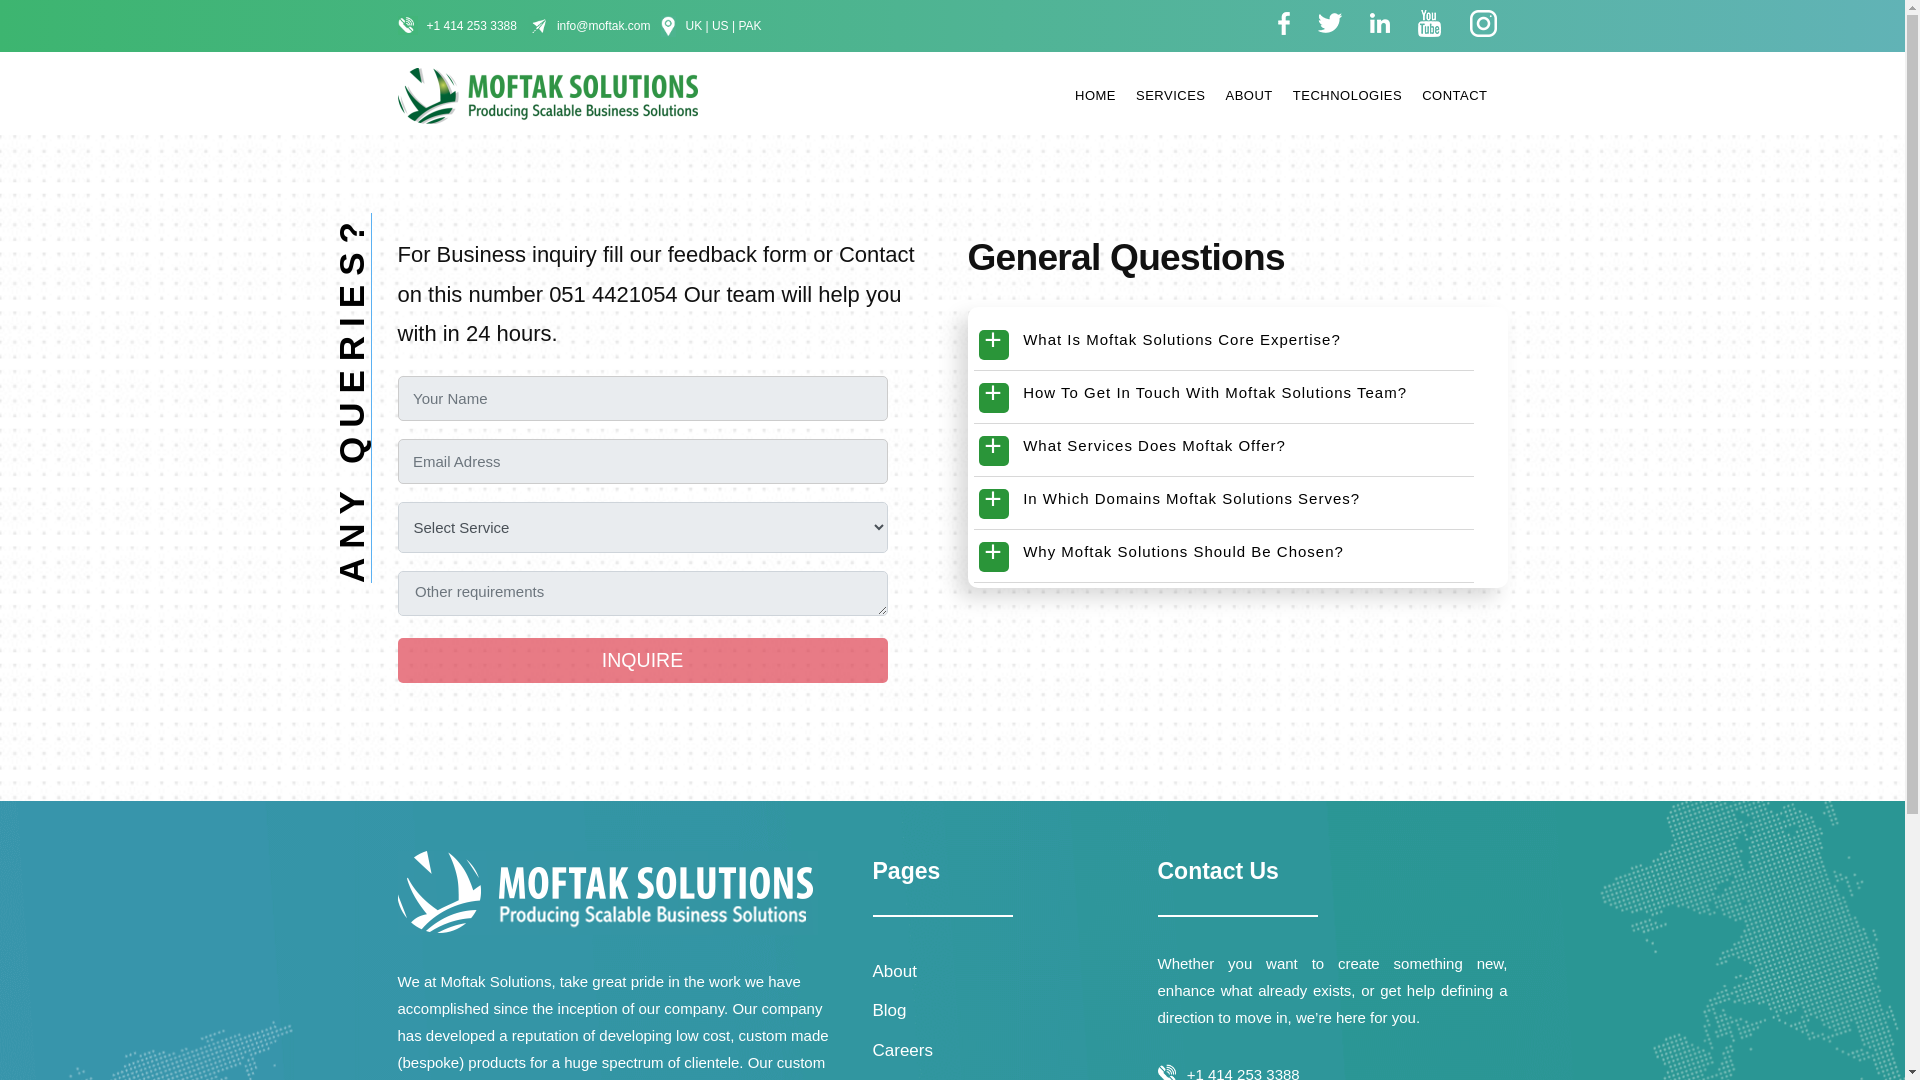 Image resolution: width=1920 pixels, height=1080 pixels. What do you see at coordinates (901, 1050) in the screenshot?
I see `Careers` at bounding box center [901, 1050].